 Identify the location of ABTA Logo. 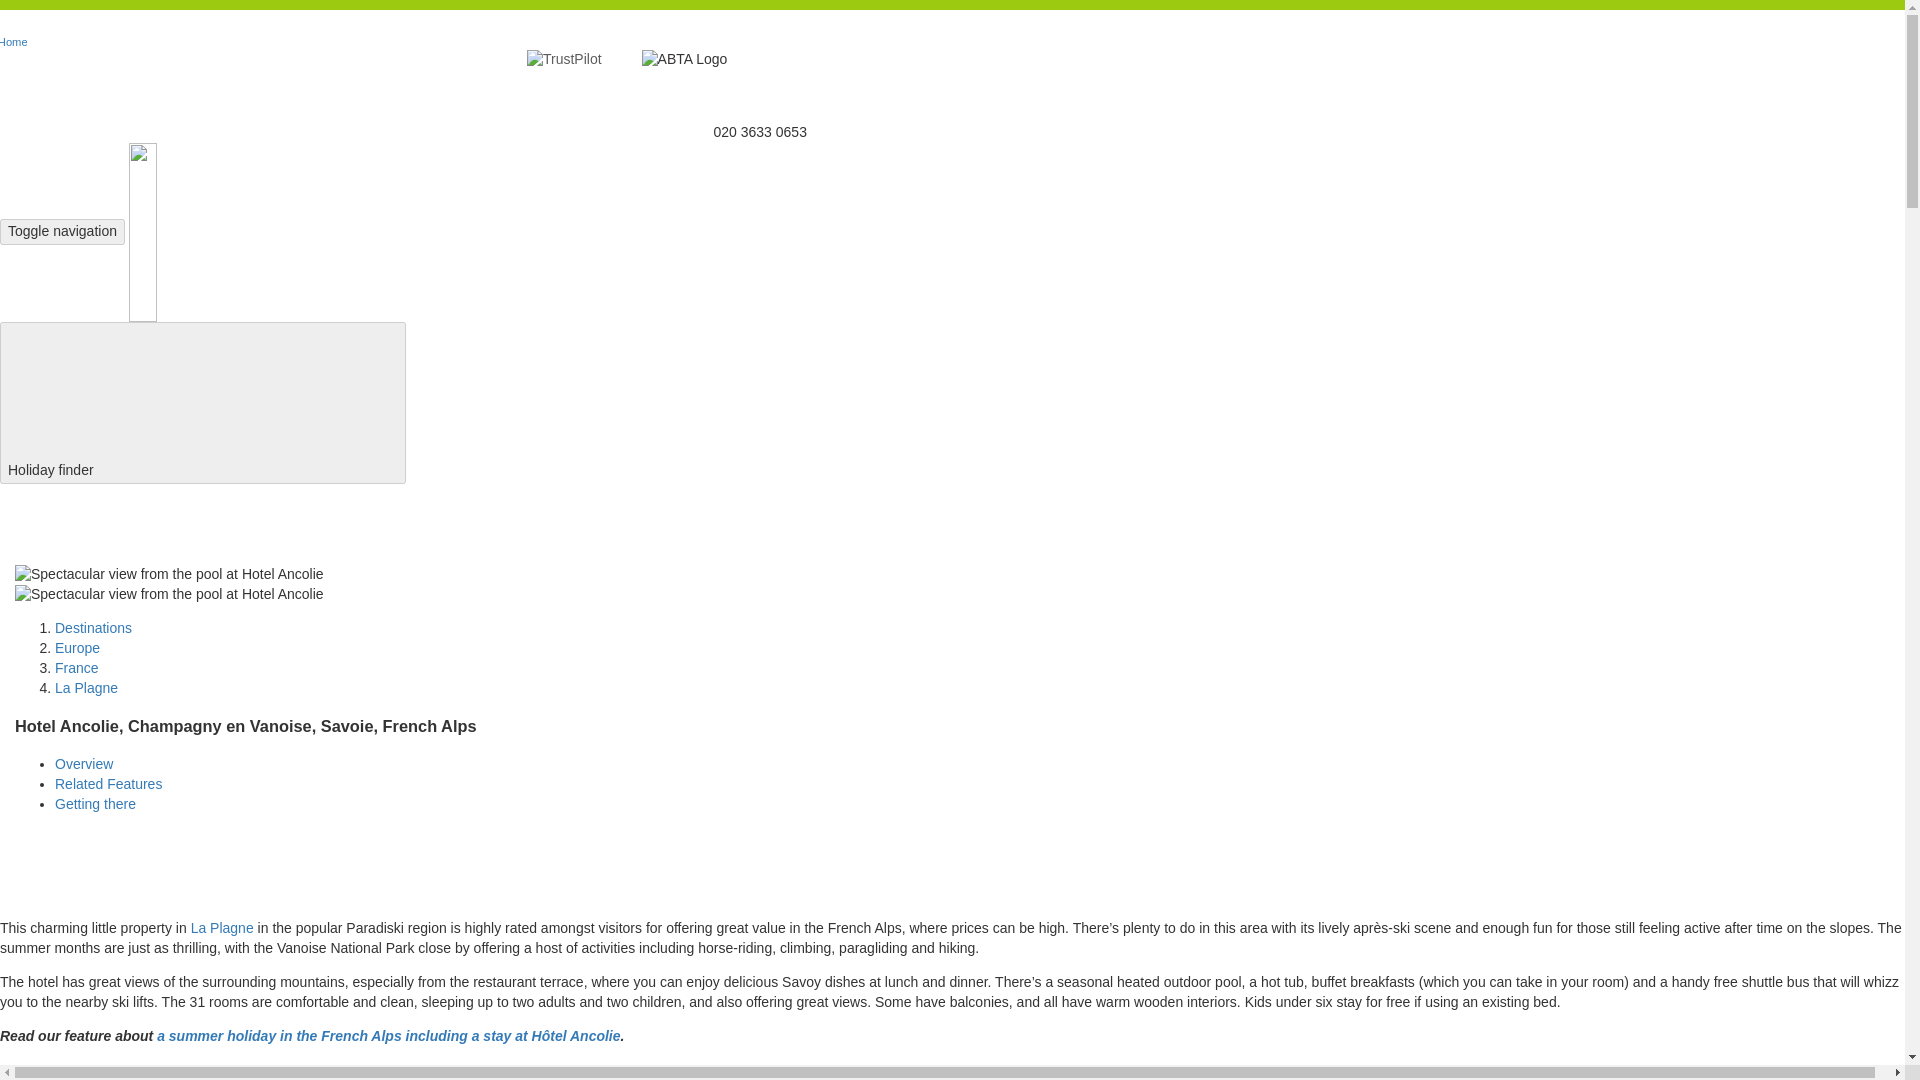
(684, 60).